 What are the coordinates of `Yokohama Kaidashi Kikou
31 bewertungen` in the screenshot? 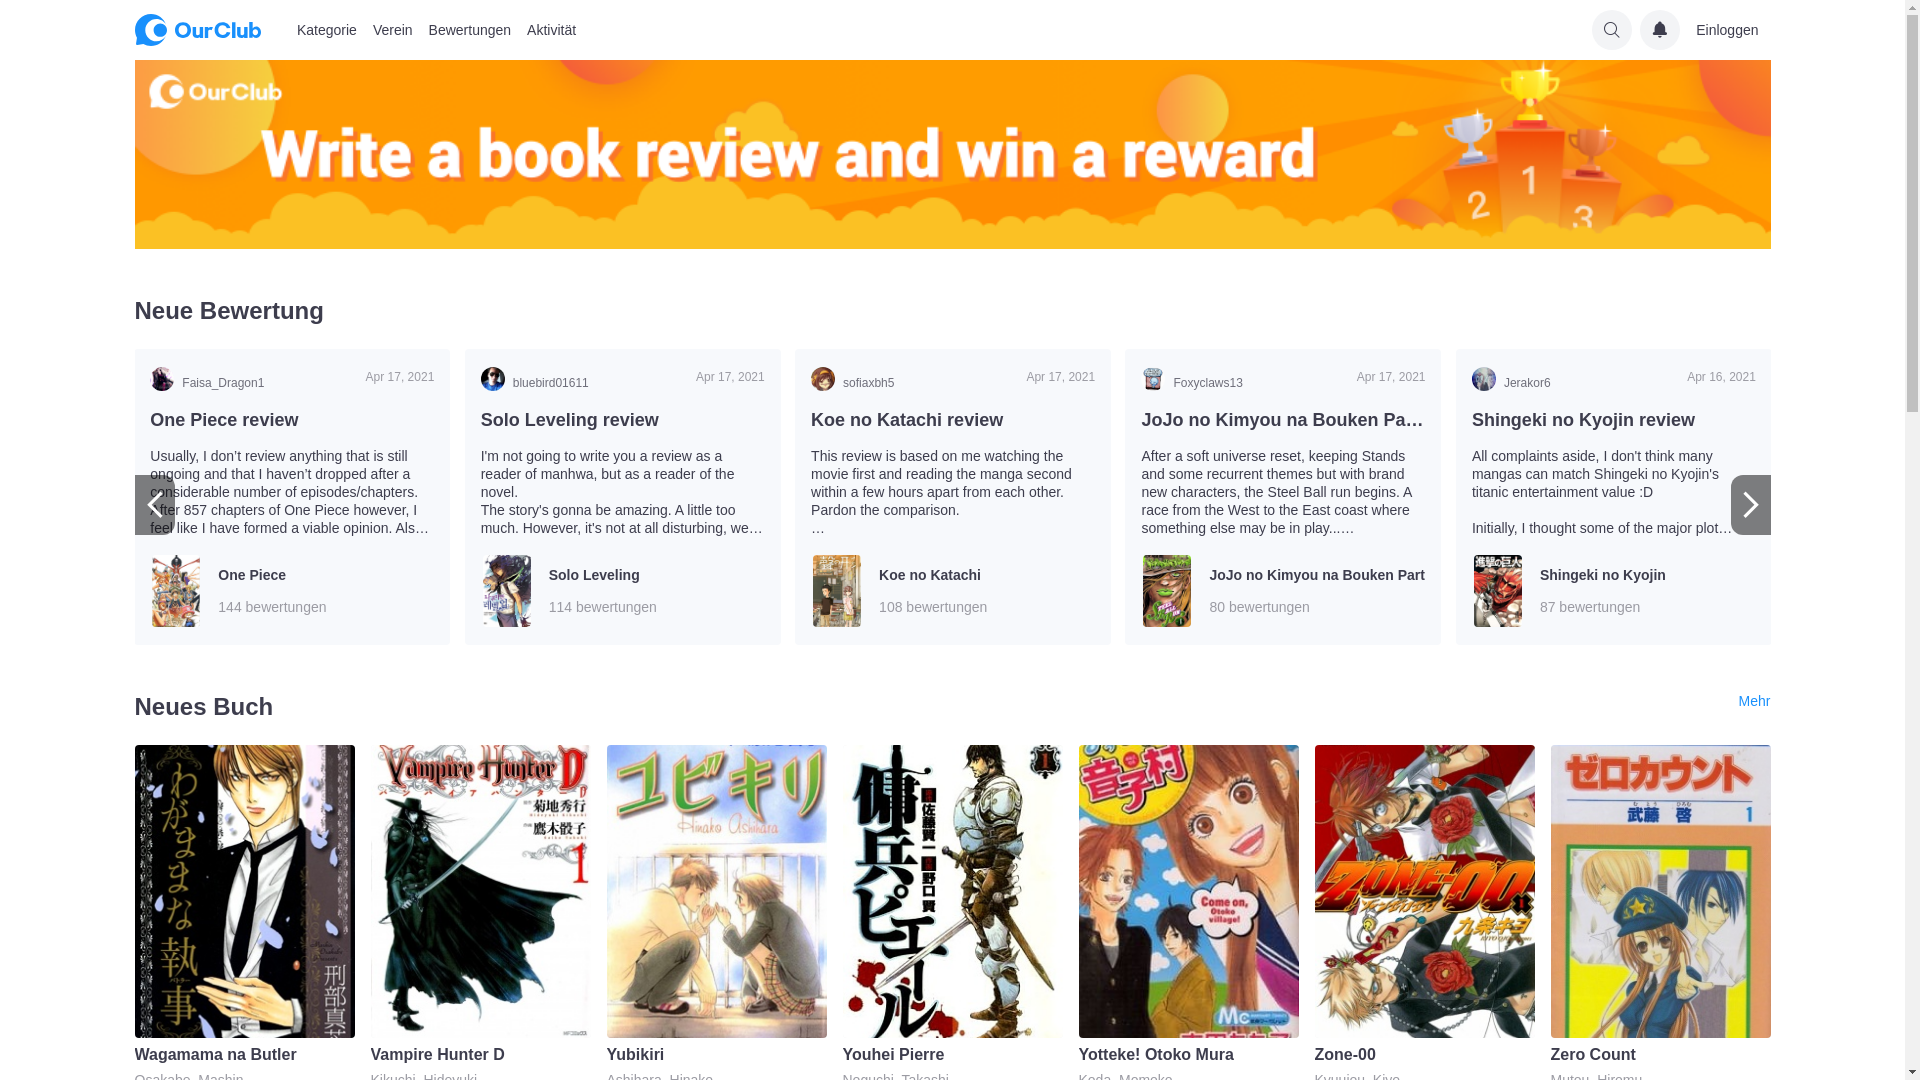 It's located at (1614, 591).